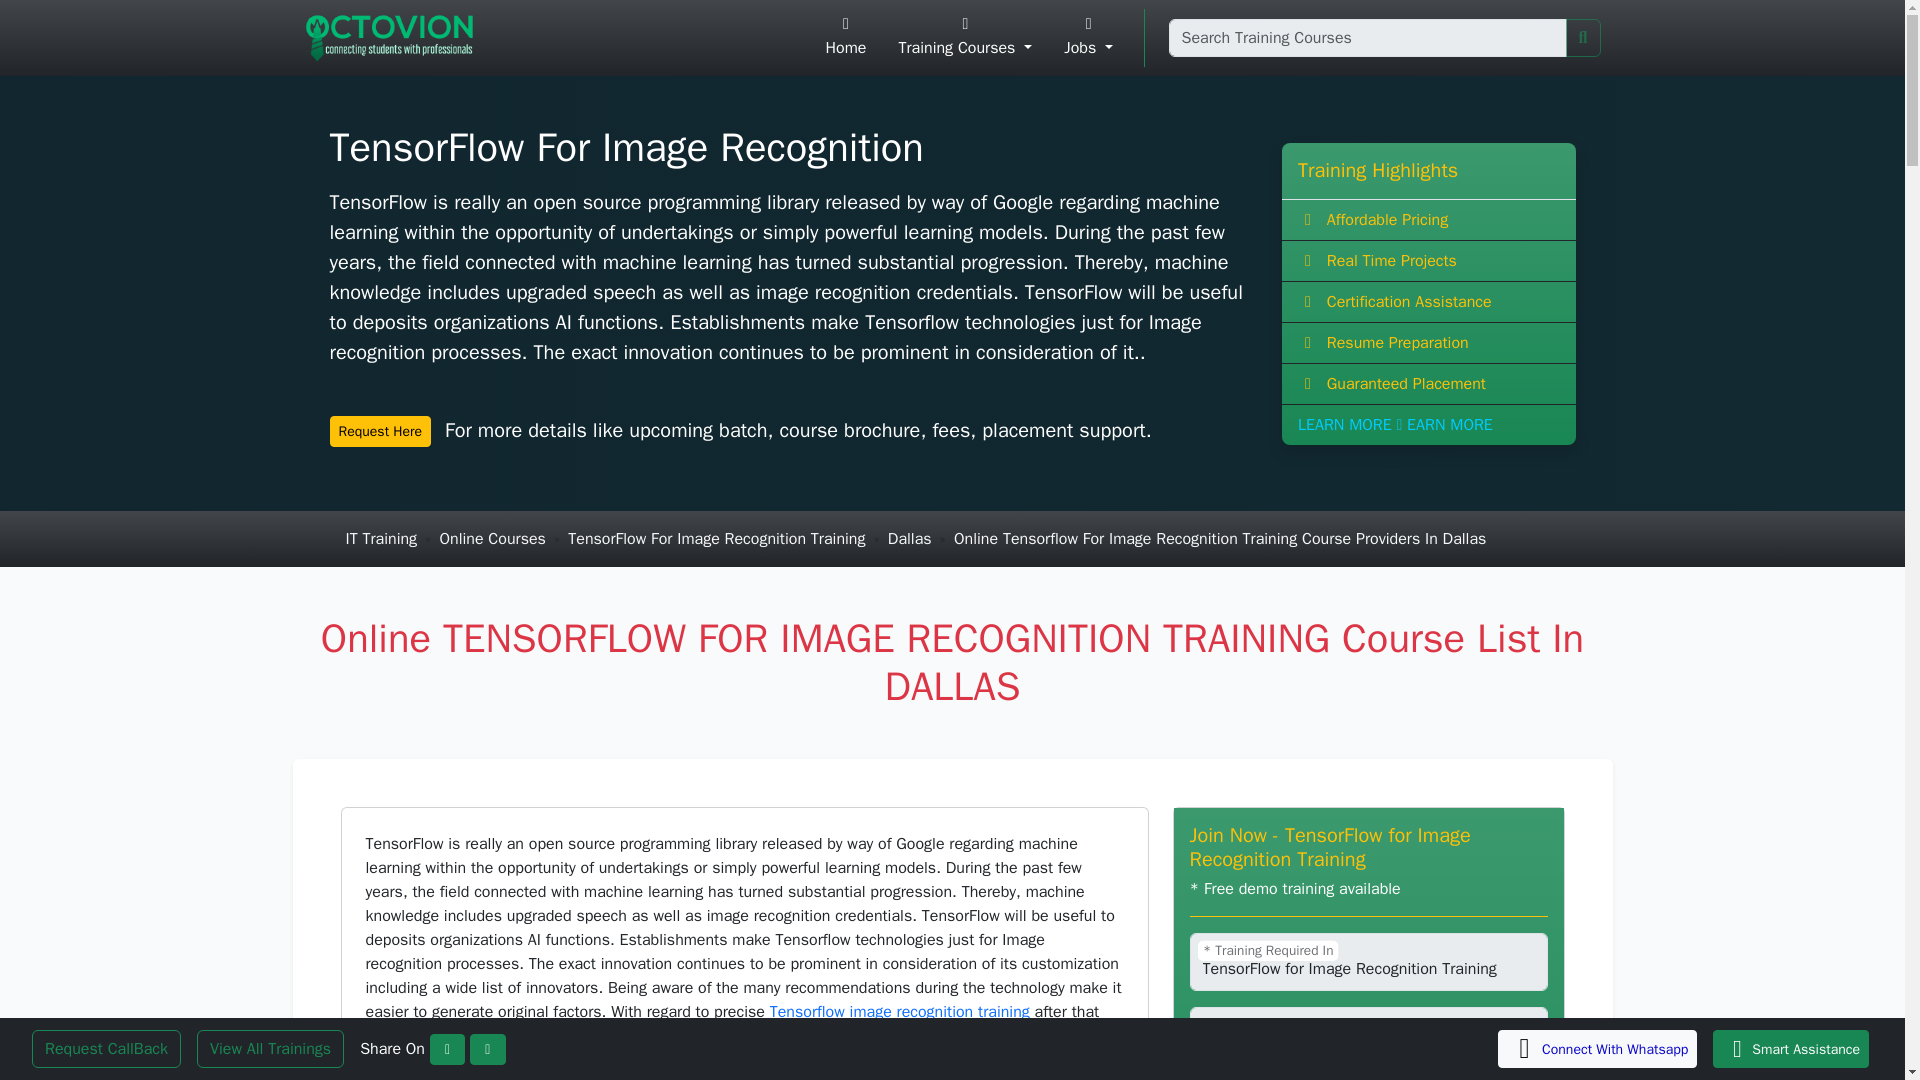 The height and width of the screenshot is (1080, 1920). Describe the element at coordinates (1088, 38) in the screenshot. I see `Jobs` at that location.